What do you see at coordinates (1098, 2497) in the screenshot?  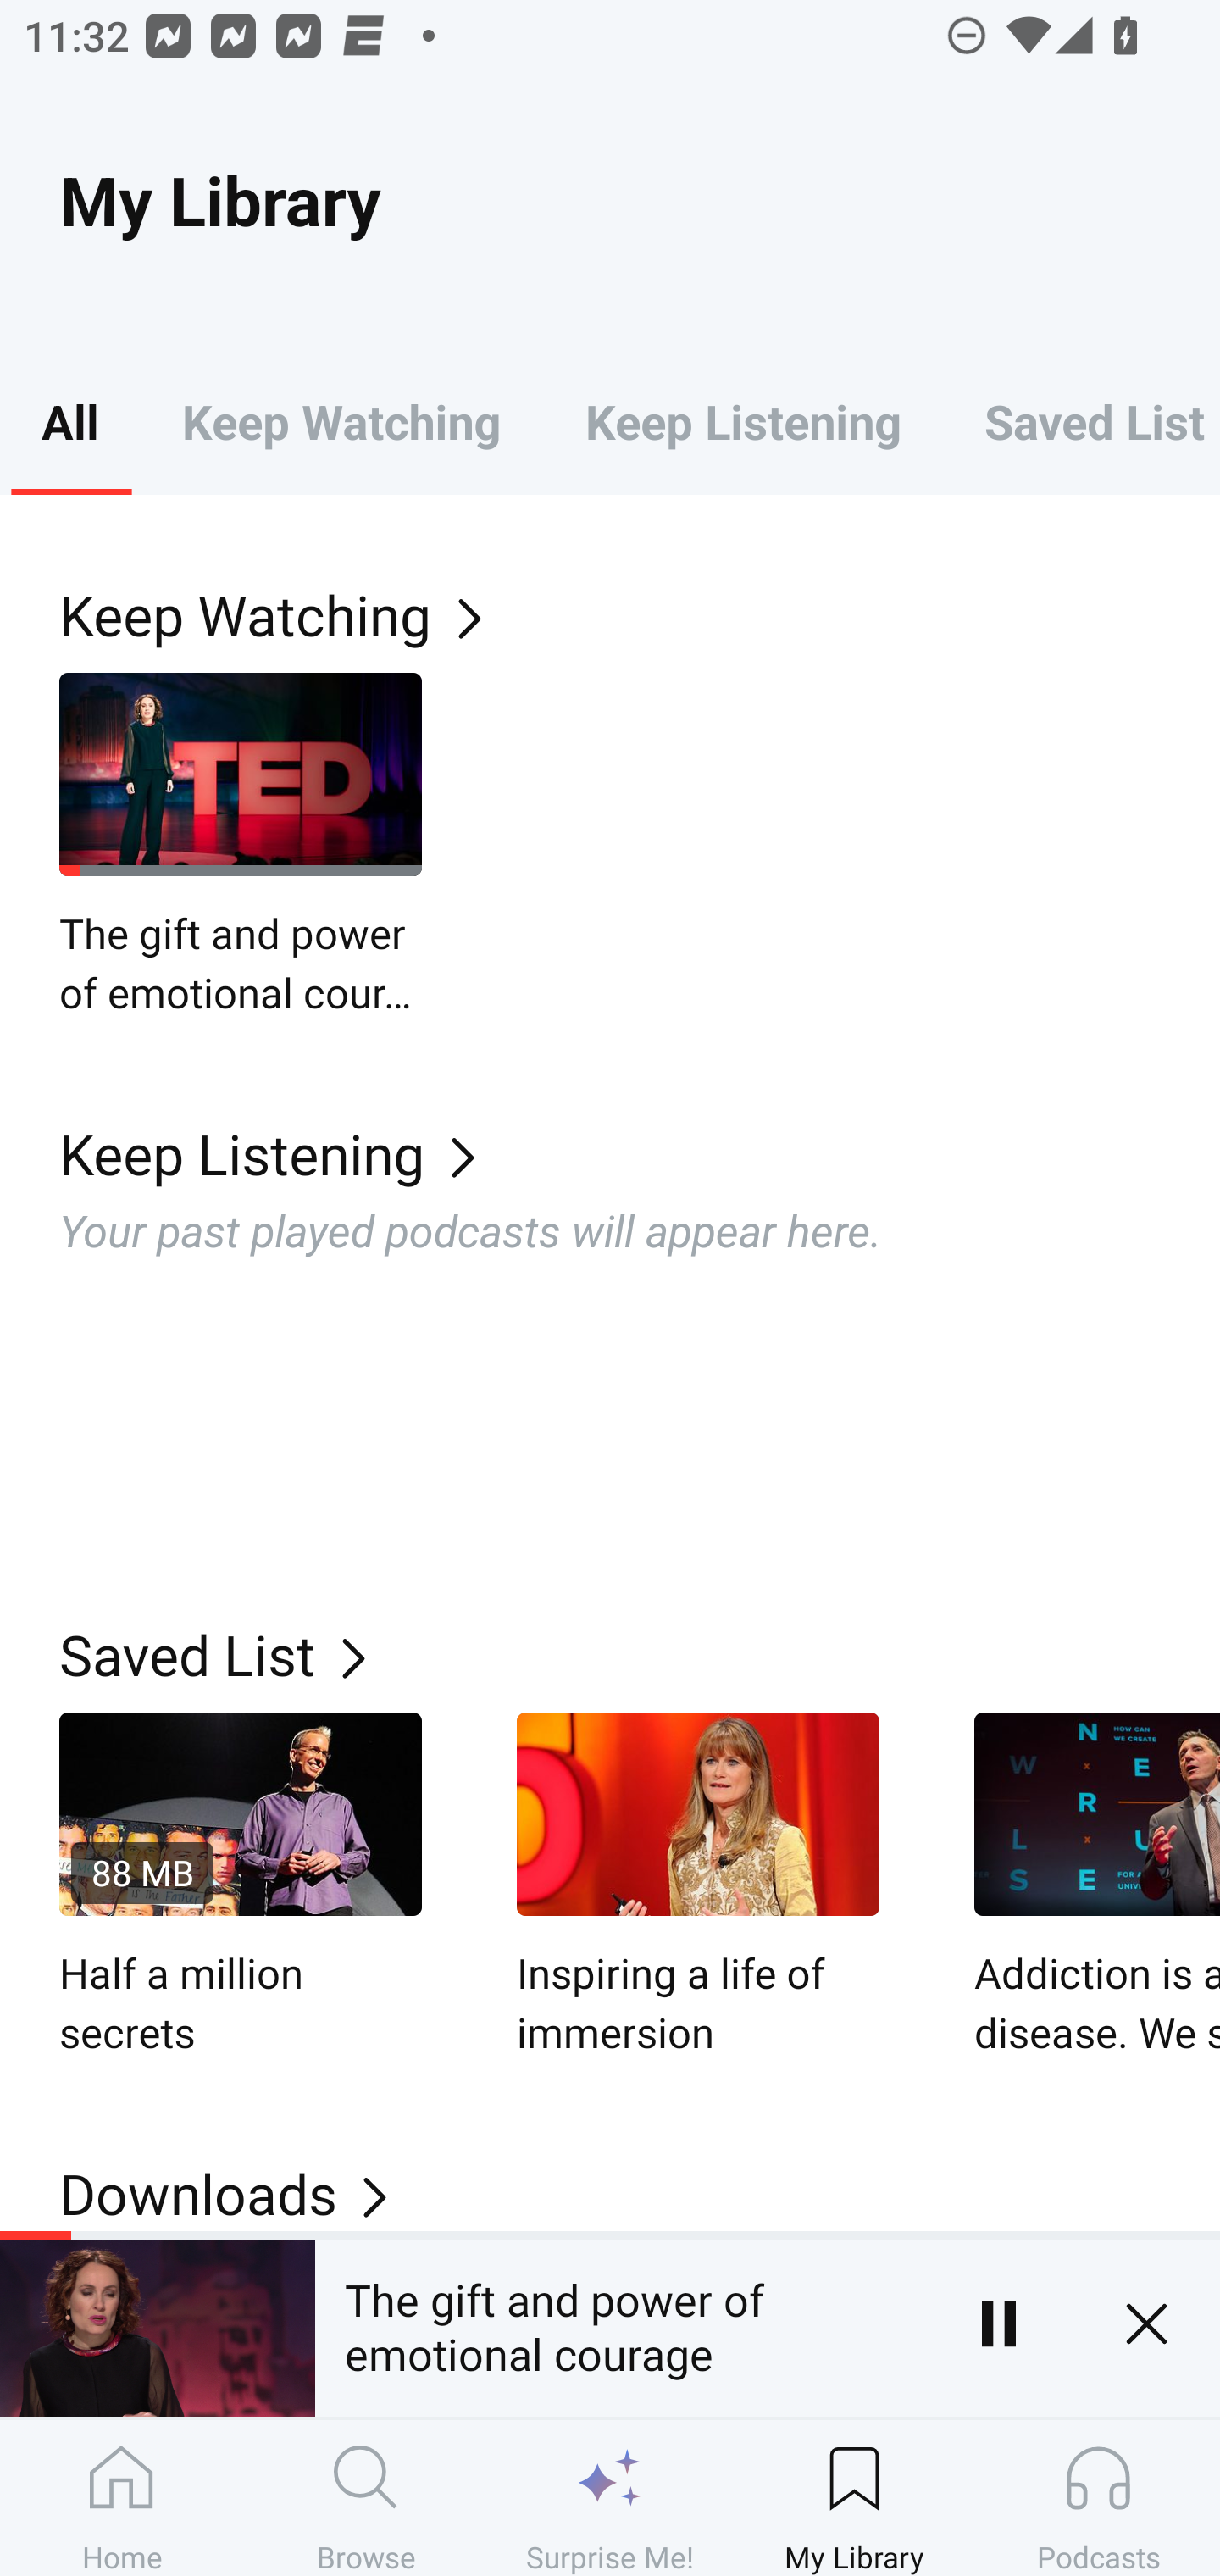 I see `Podcasts` at bounding box center [1098, 2497].